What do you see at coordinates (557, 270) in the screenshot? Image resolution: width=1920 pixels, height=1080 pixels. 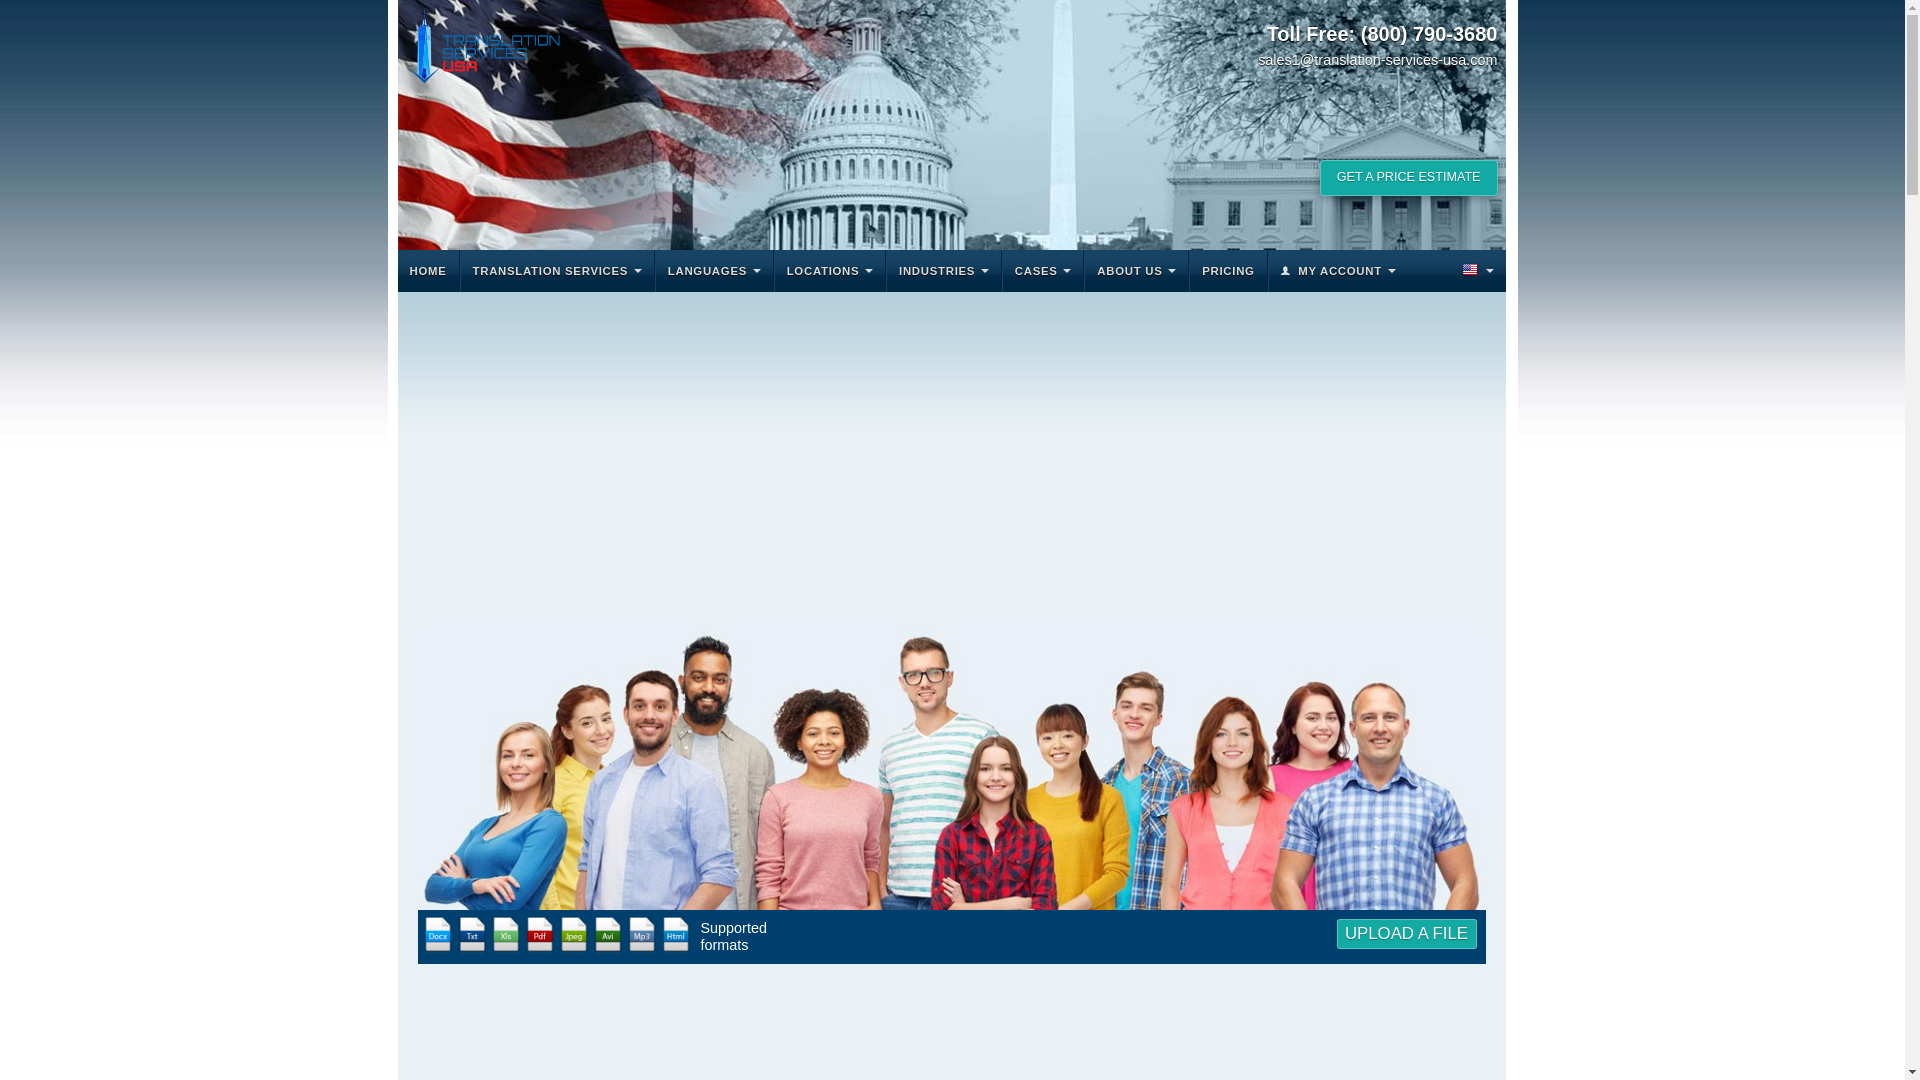 I see `TRANSLATION SERVICES` at bounding box center [557, 270].